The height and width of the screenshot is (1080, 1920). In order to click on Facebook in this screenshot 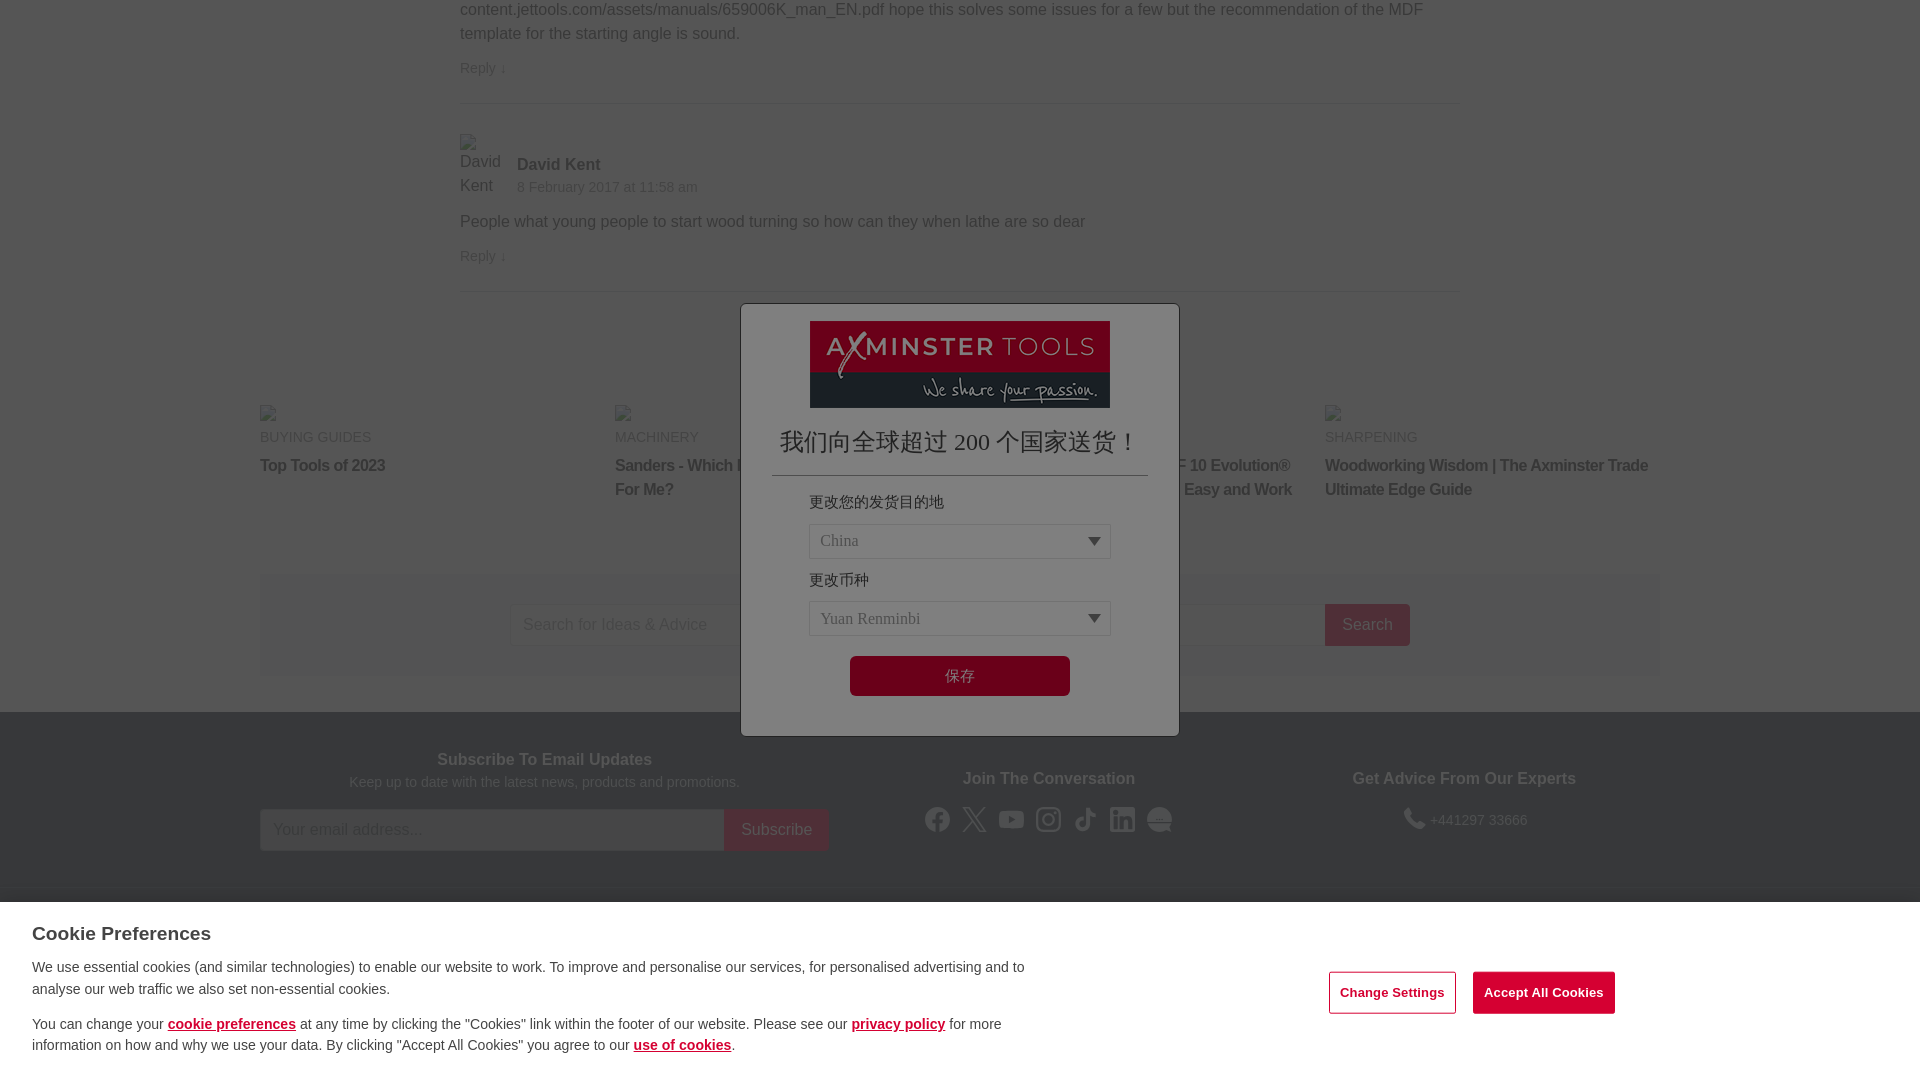, I will do `click(938, 818)`.